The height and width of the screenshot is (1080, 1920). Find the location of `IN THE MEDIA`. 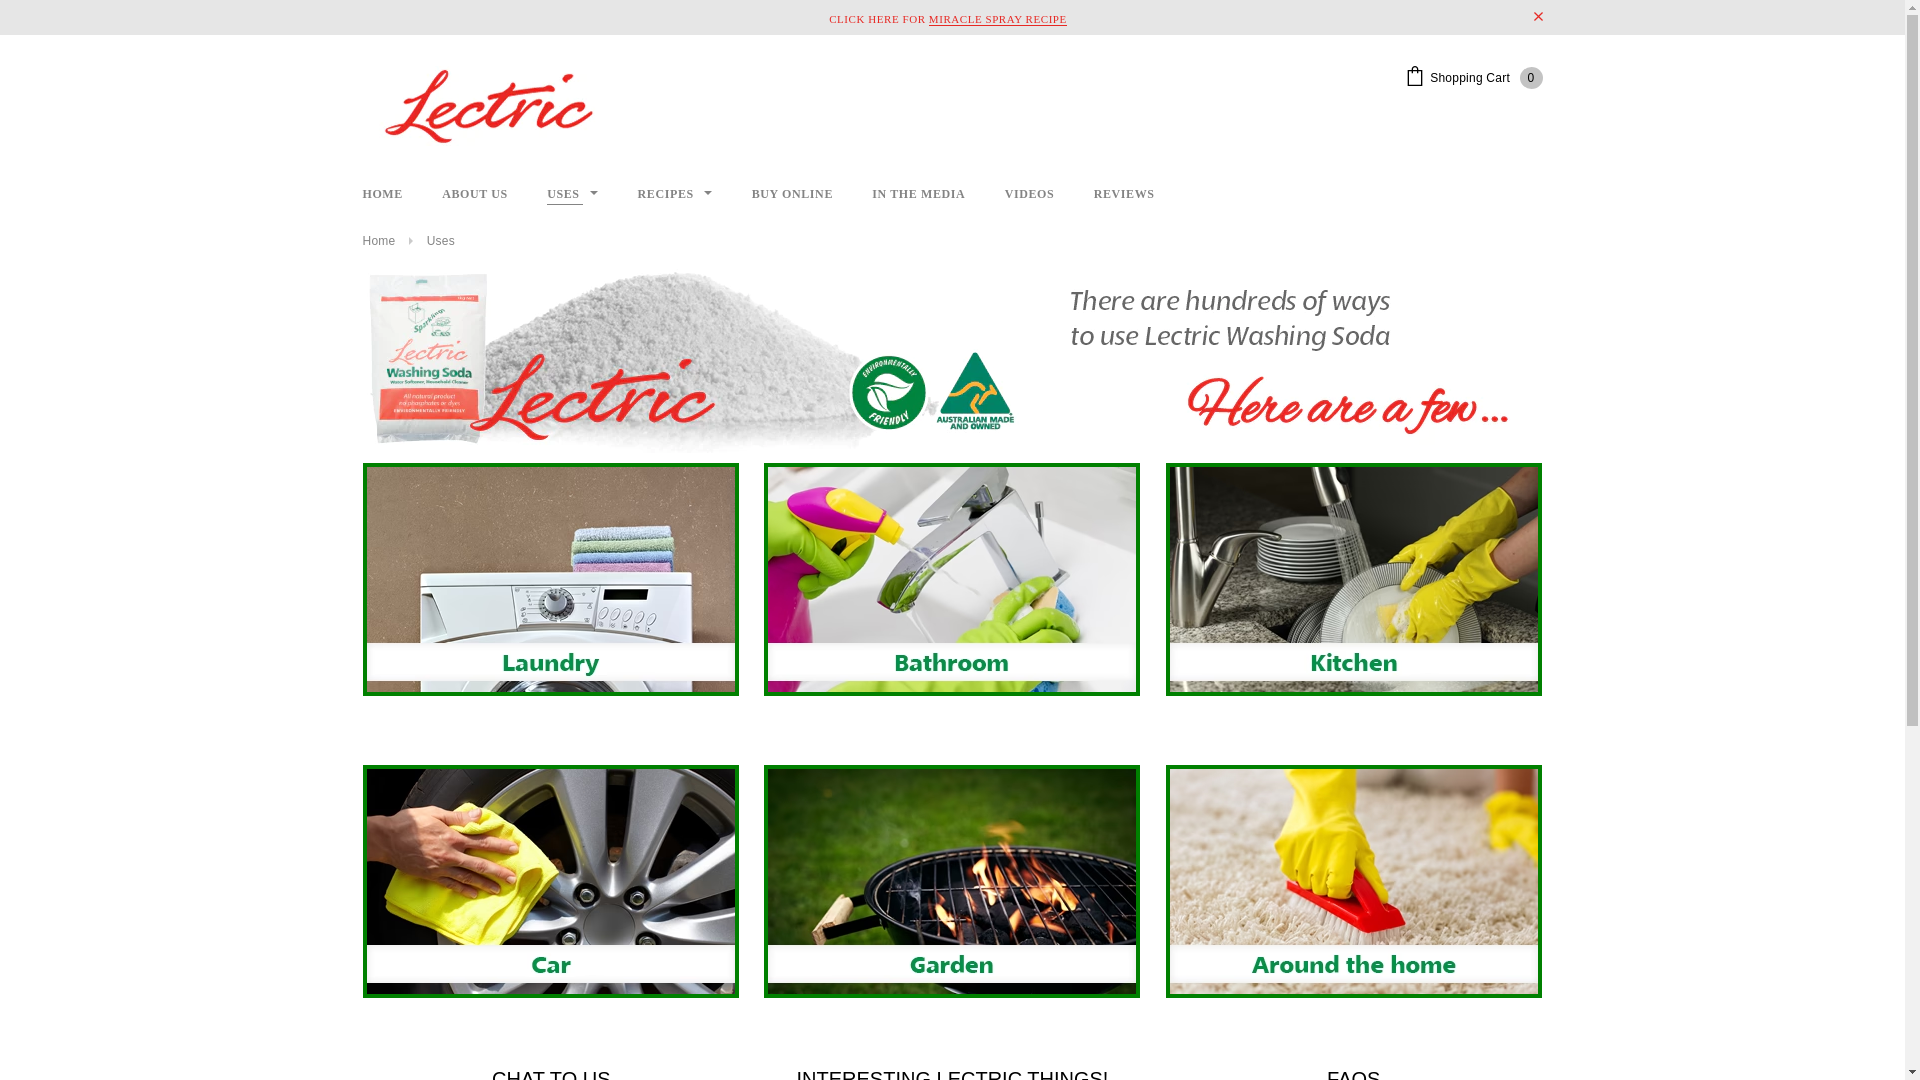

IN THE MEDIA is located at coordinates (918, 194).